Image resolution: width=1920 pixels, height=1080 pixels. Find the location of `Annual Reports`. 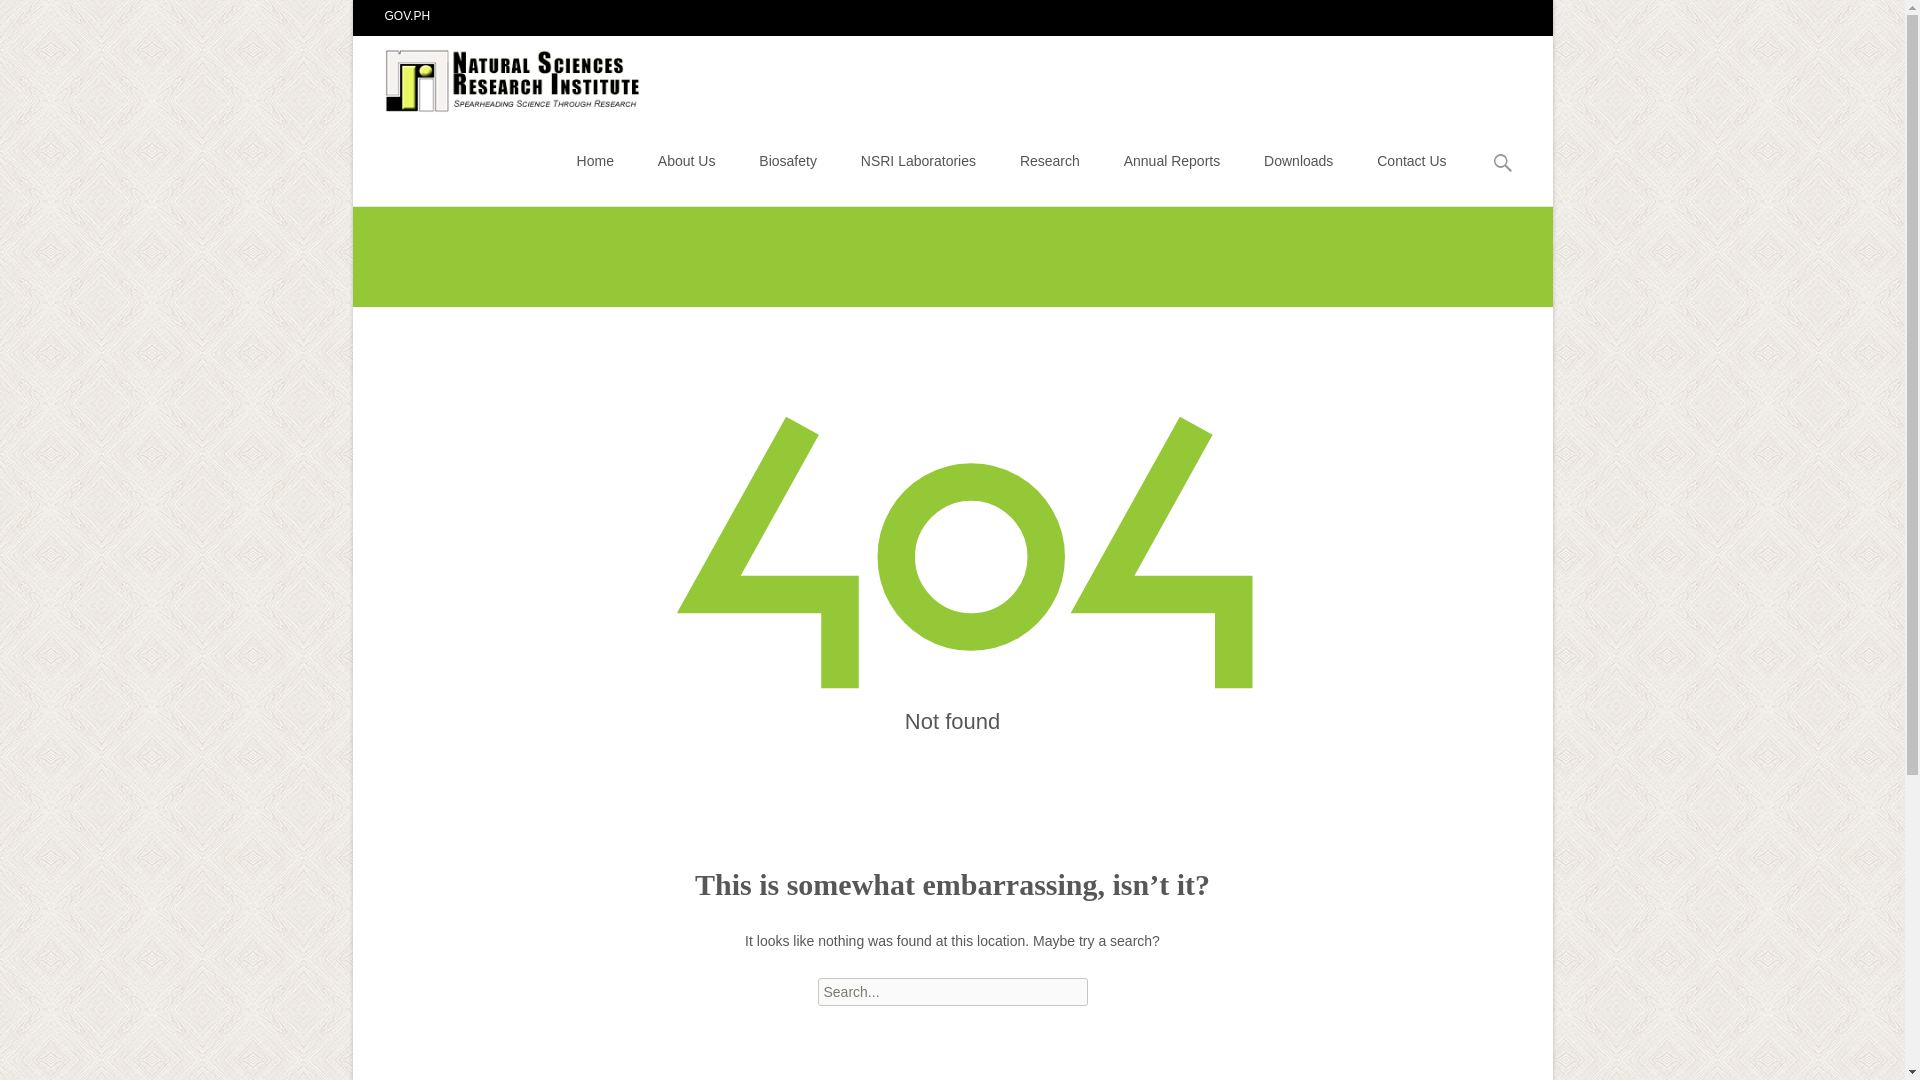

Annual Reports is located at coordinates (1172, 160).